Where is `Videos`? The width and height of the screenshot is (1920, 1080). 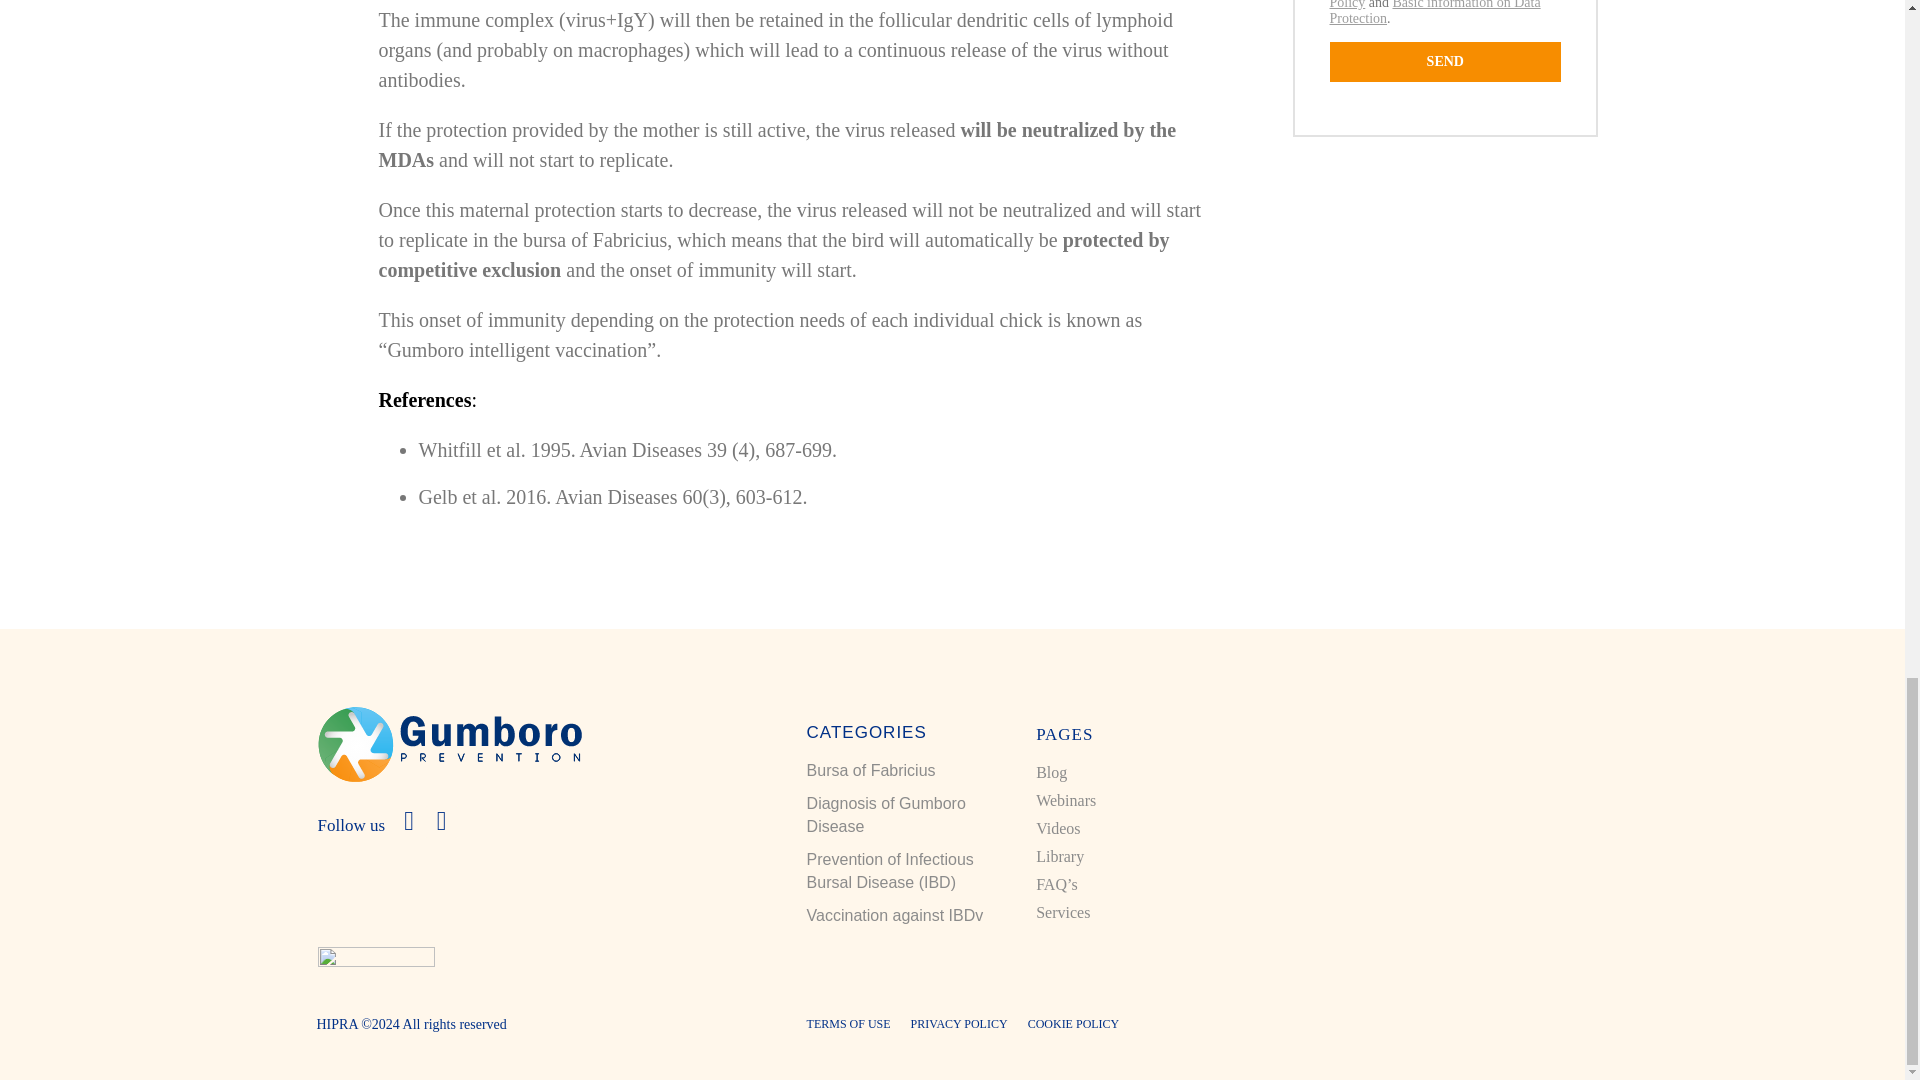
Videos is located at coordinates (1058, 828).